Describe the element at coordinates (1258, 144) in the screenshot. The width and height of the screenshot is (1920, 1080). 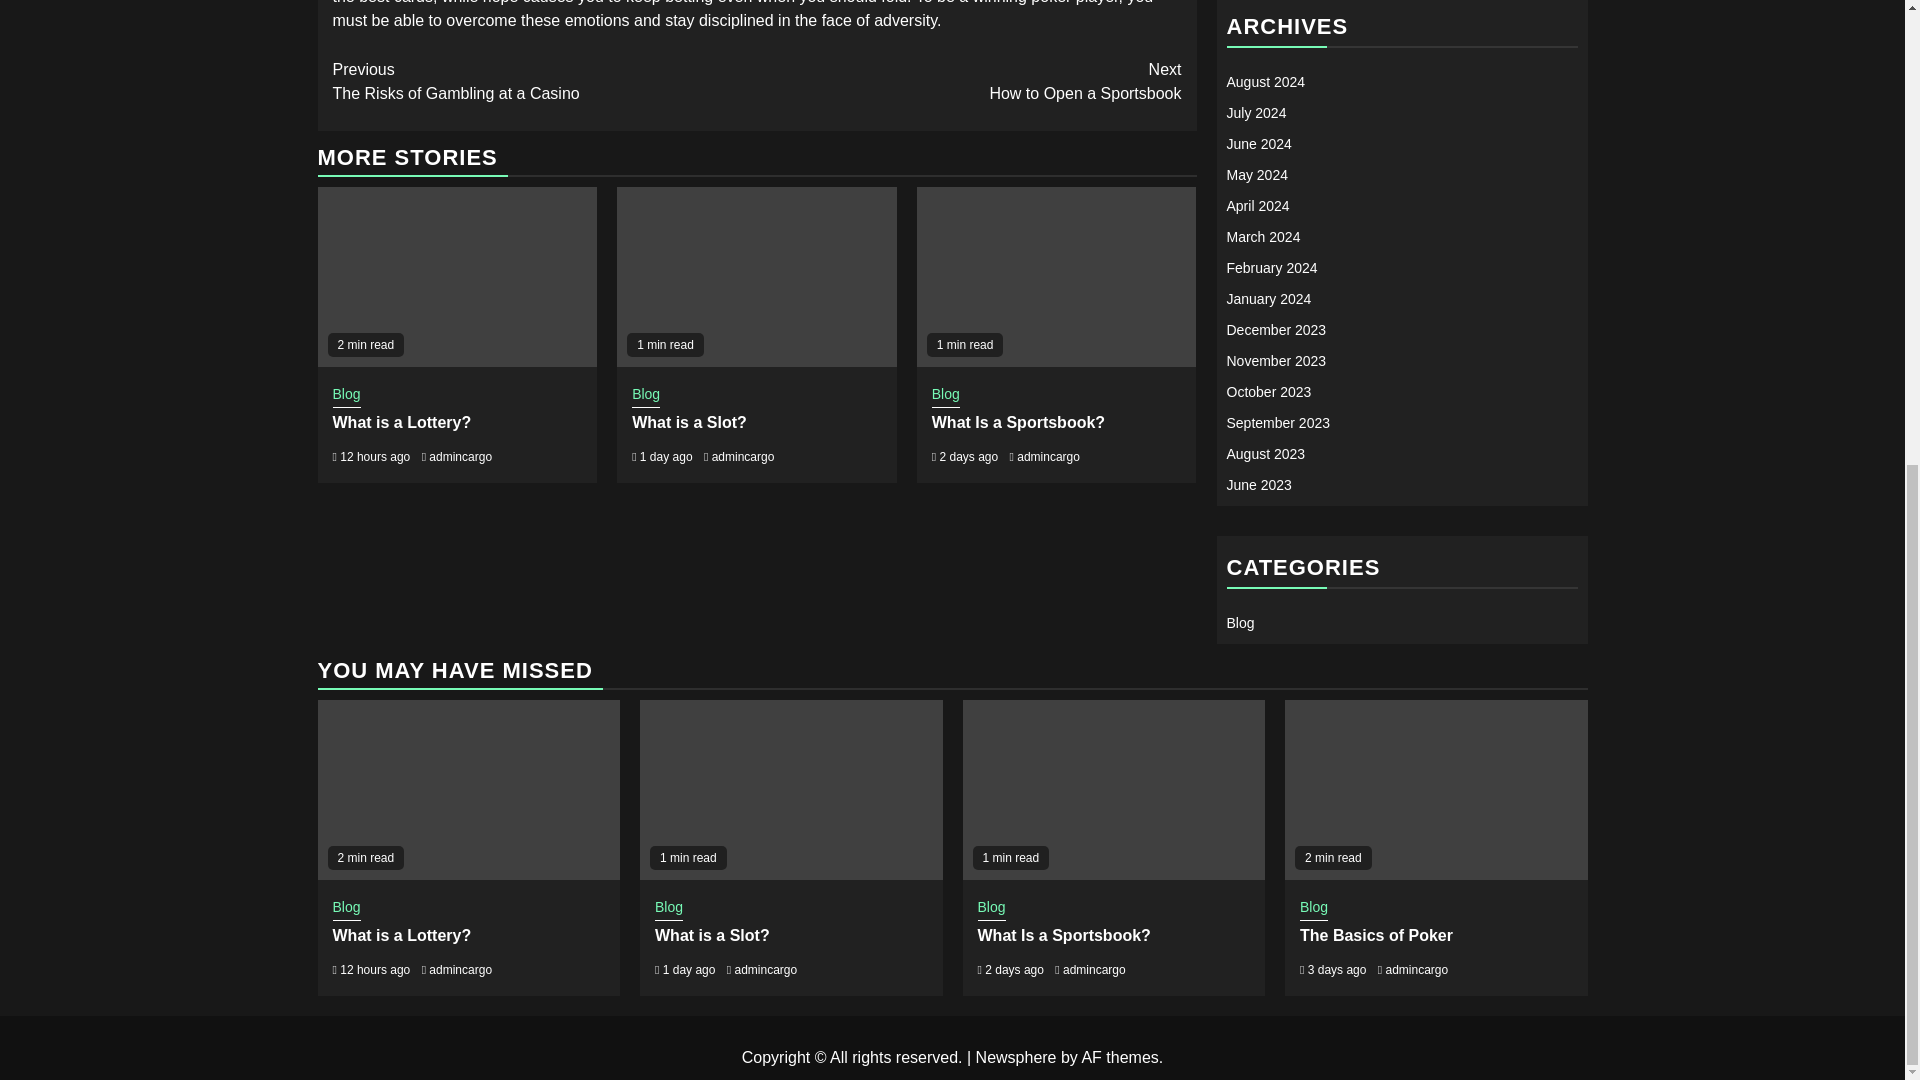
I see `June 2024` at that location.